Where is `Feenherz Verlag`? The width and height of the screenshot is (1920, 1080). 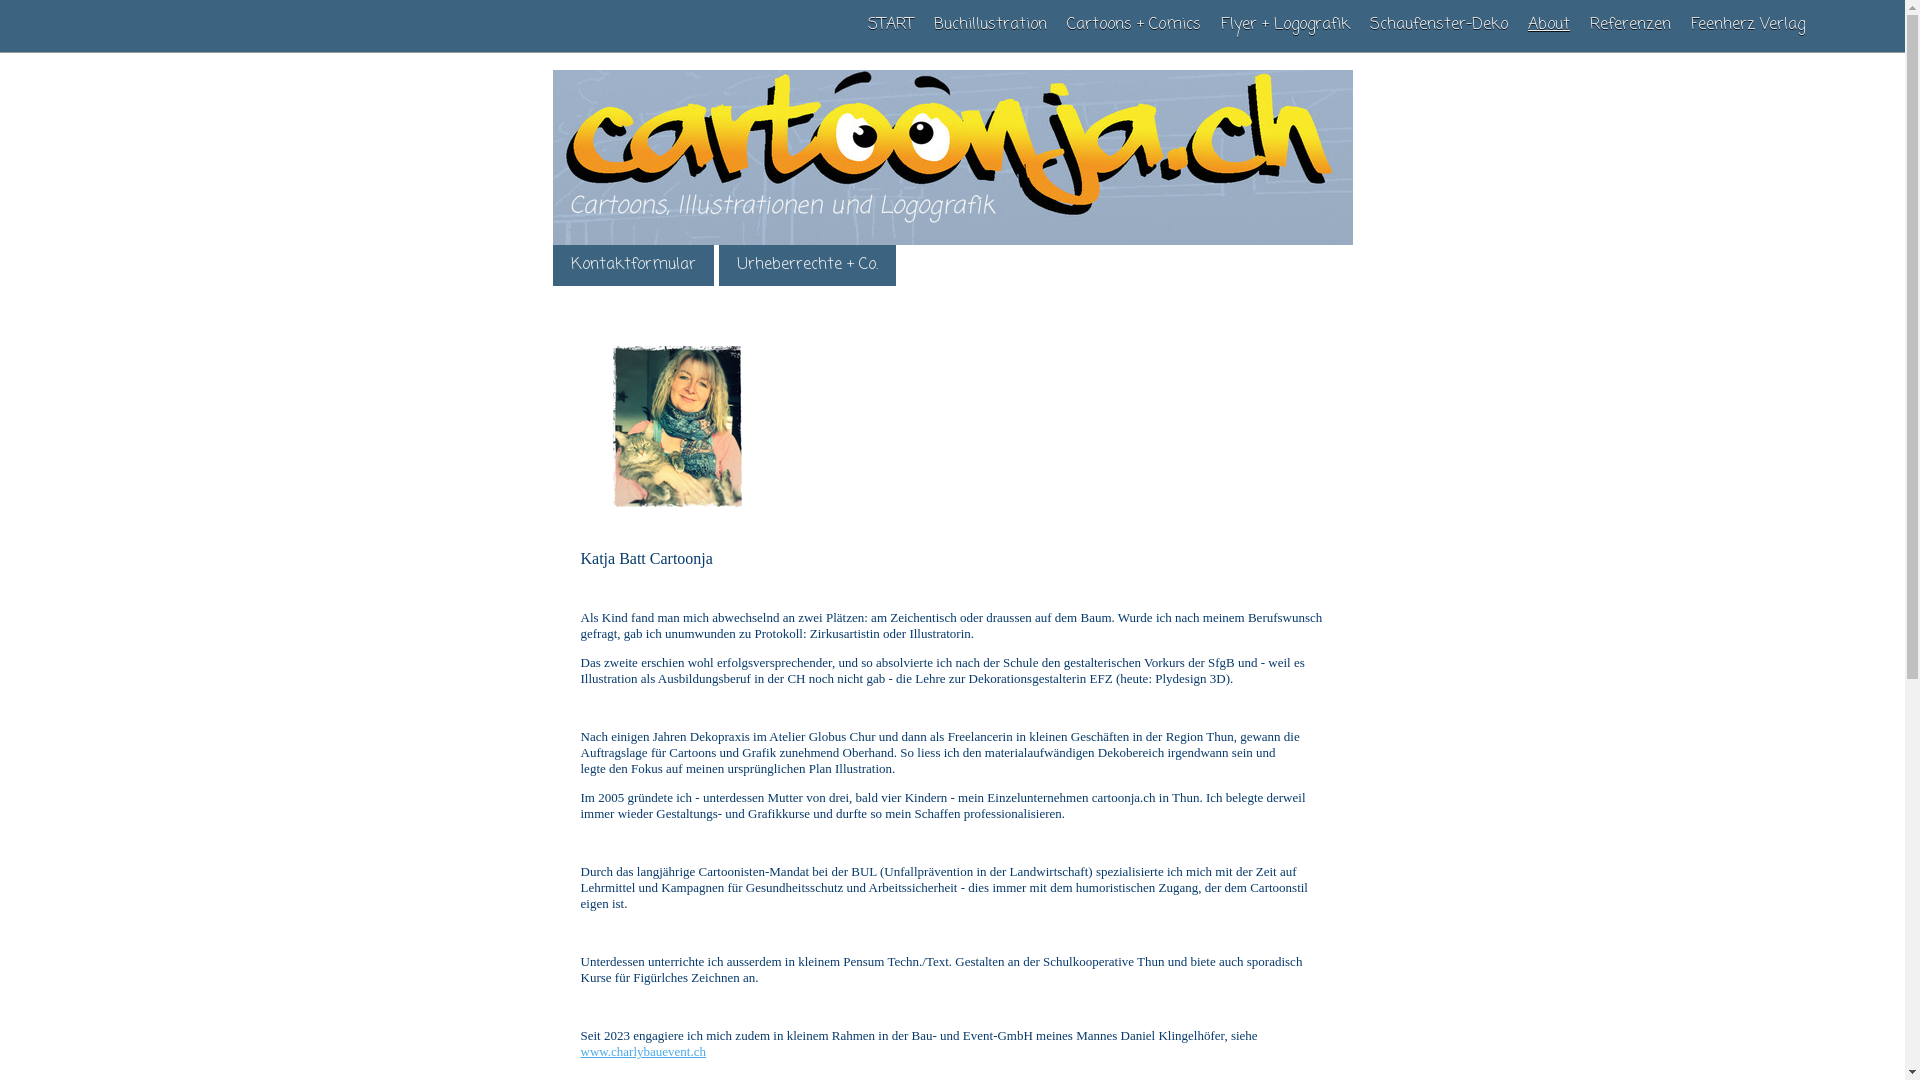 Feenherz Verlag is located at coordinates (1748, 25).